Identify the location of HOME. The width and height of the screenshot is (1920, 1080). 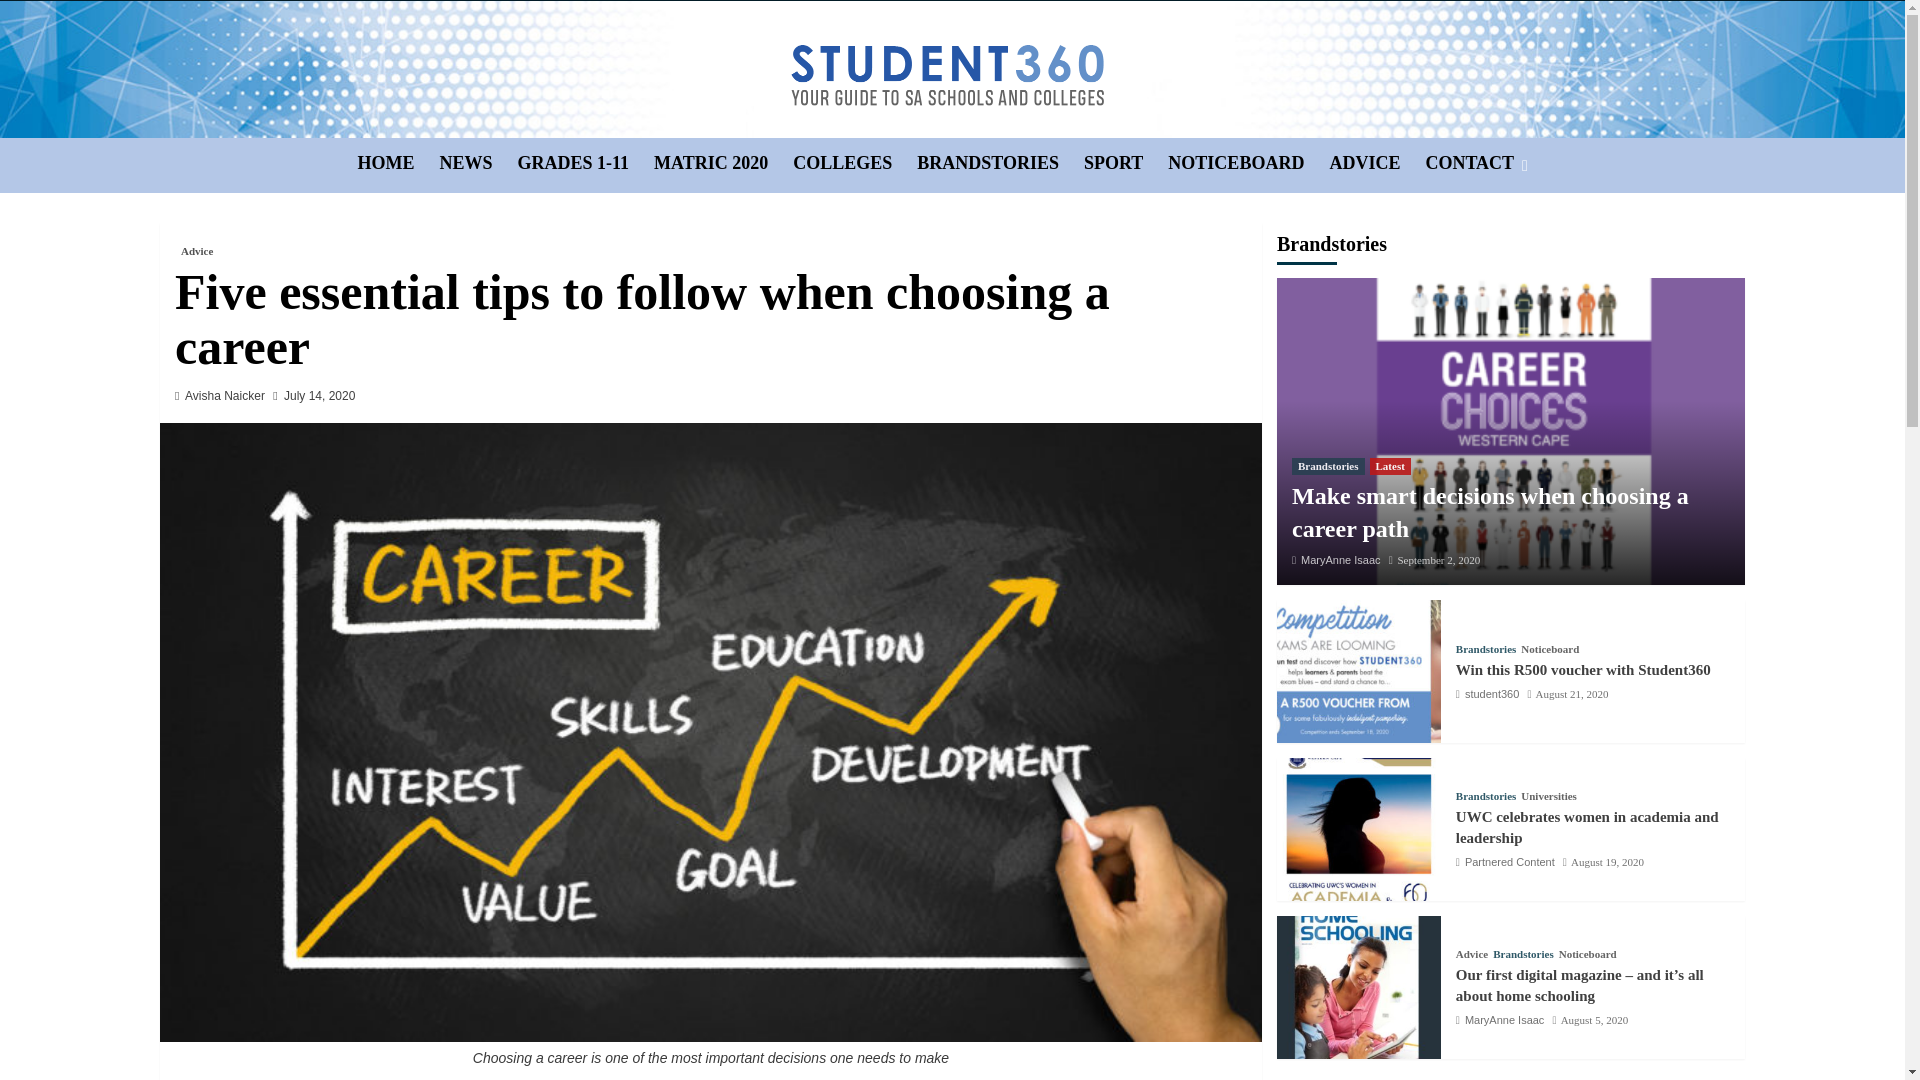
(398, 164).